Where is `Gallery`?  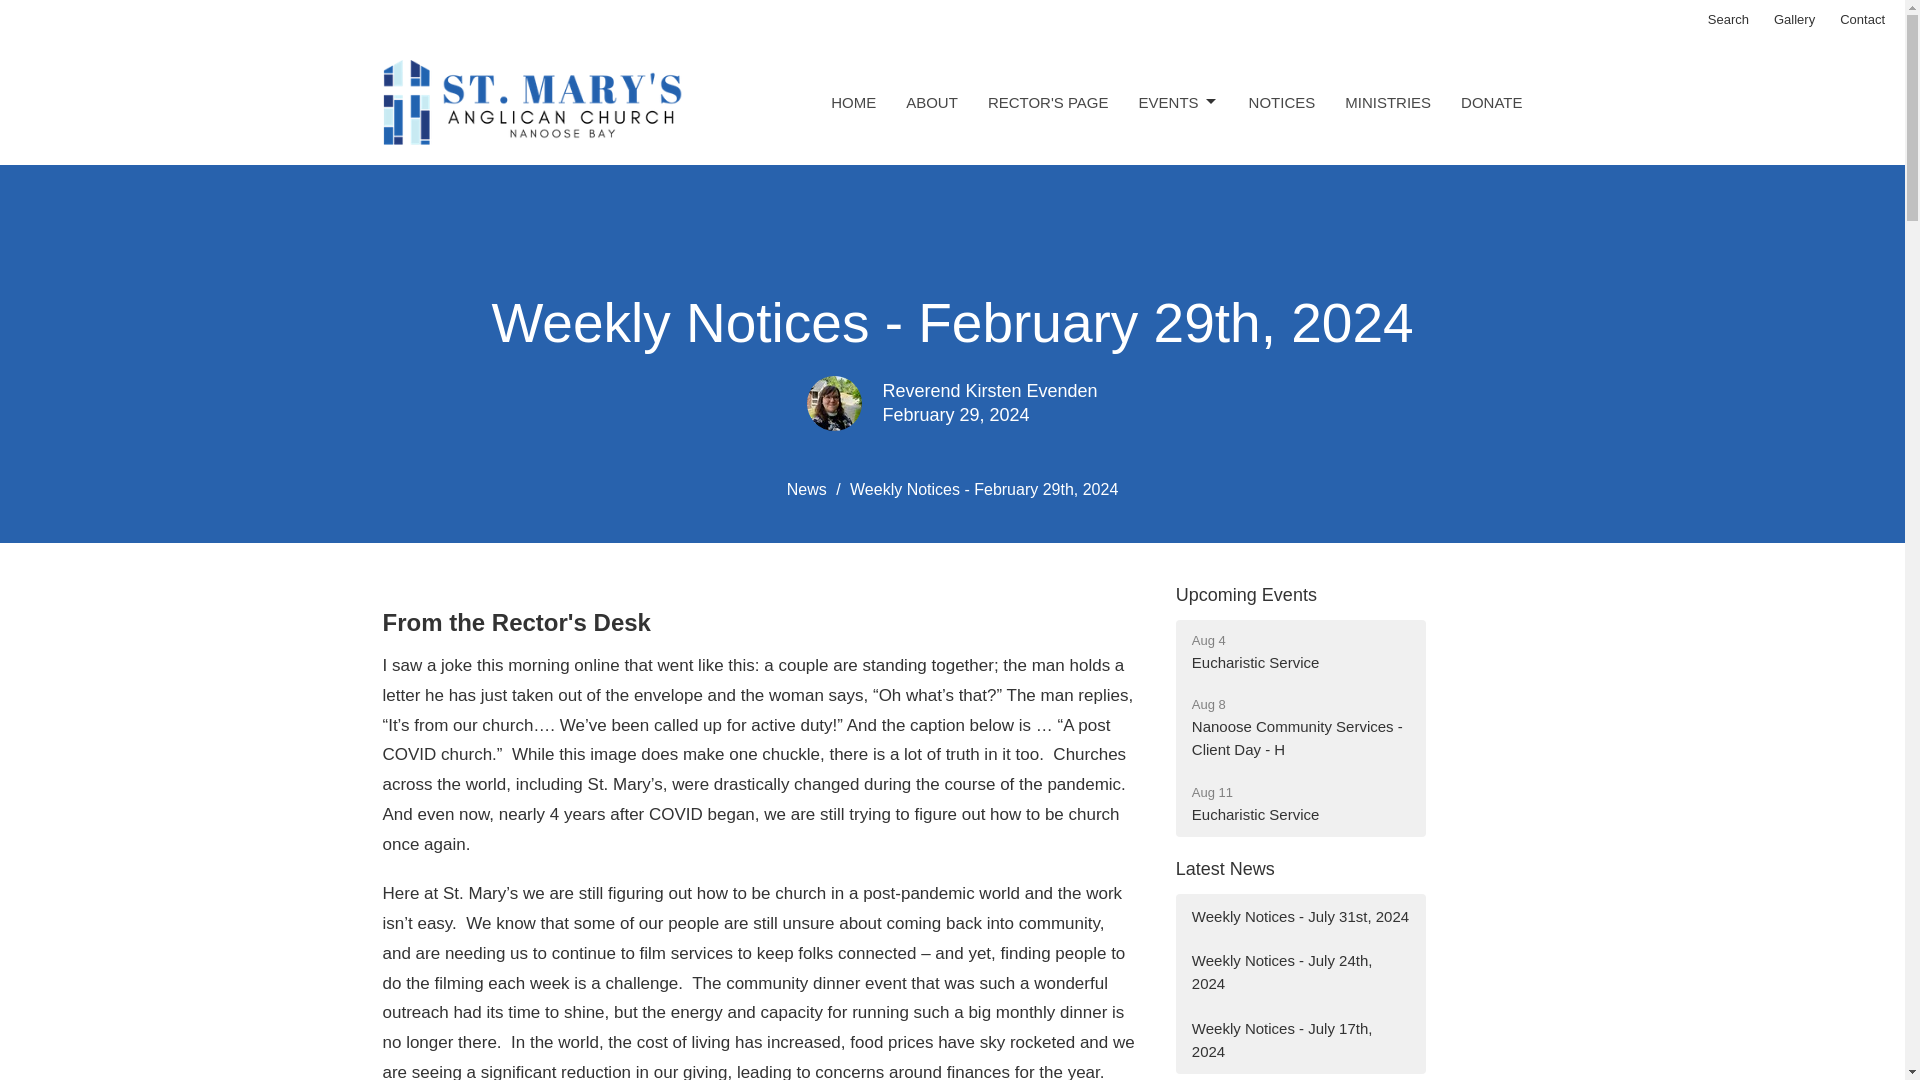 Gallery is located at coordinates (1794, 20).